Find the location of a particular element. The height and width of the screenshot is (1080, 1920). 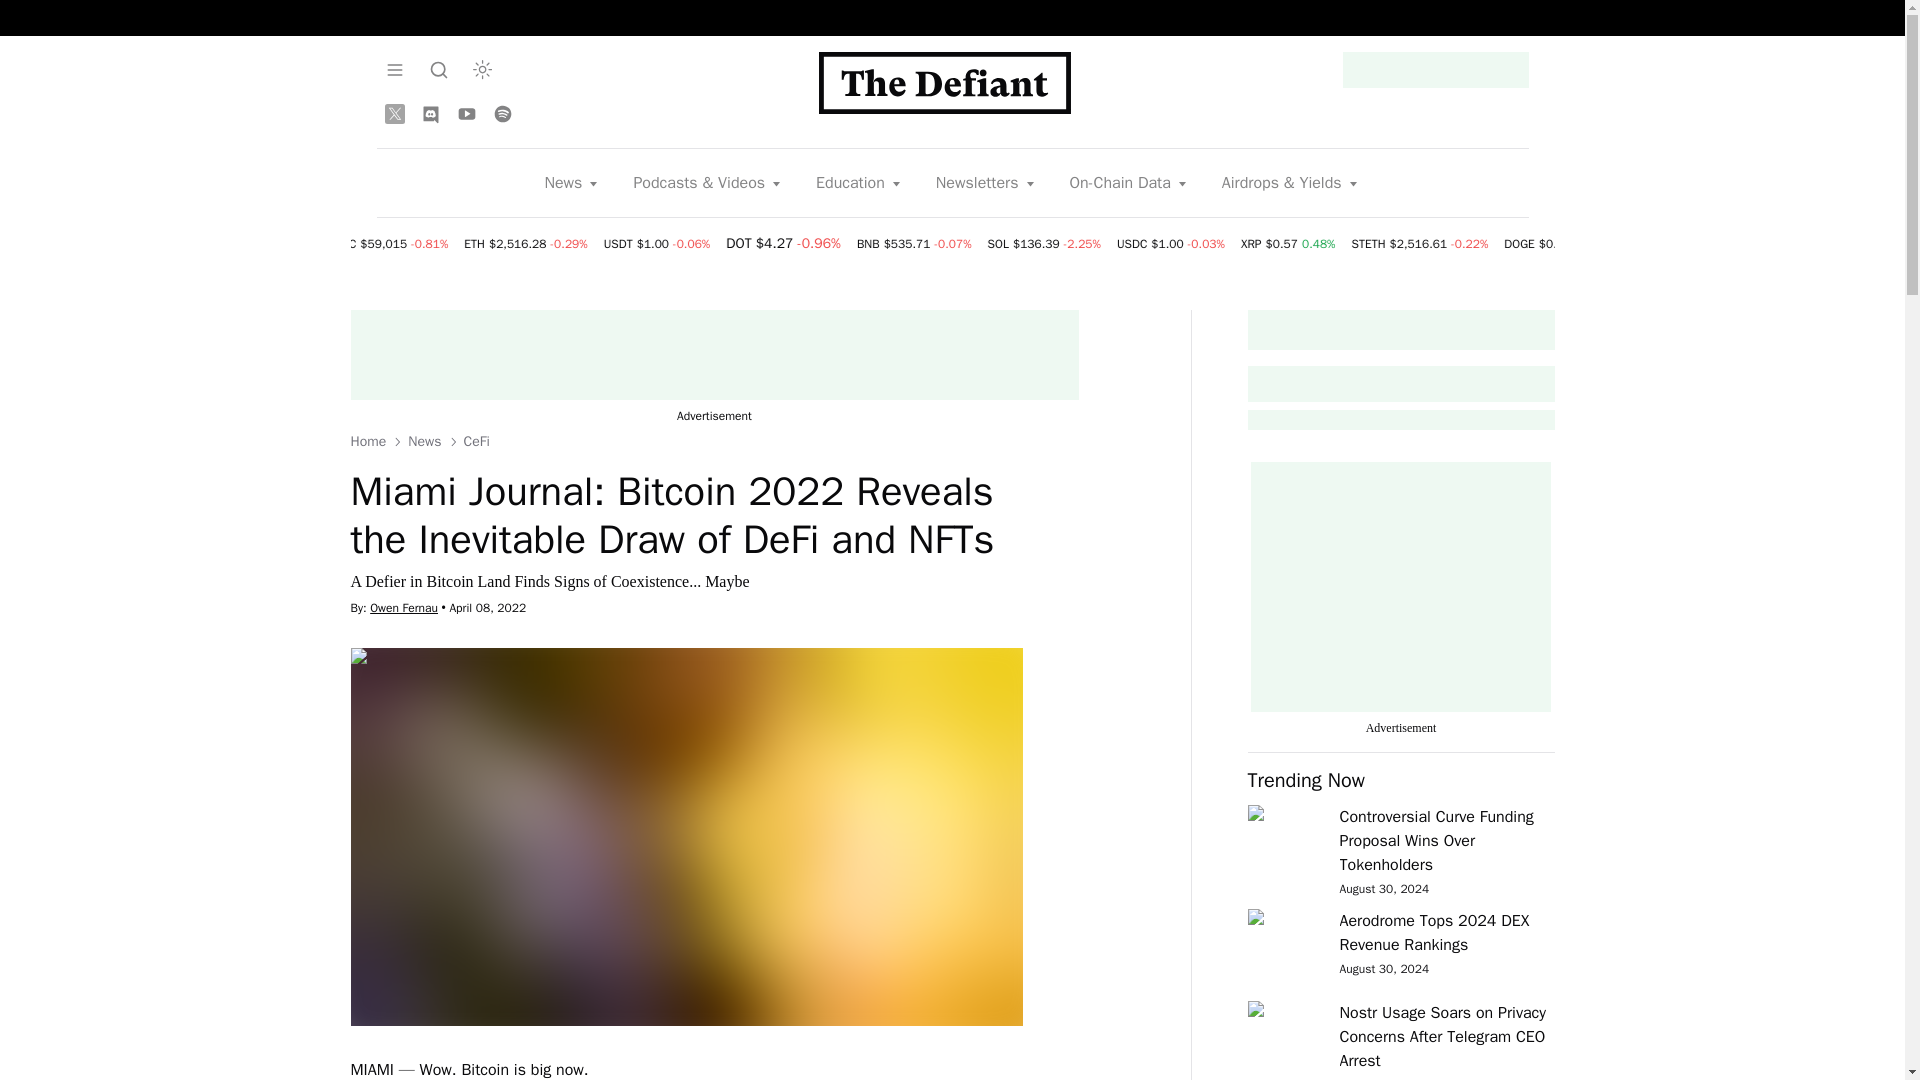

On-Chain Data is located at coordinates (1129, 182).